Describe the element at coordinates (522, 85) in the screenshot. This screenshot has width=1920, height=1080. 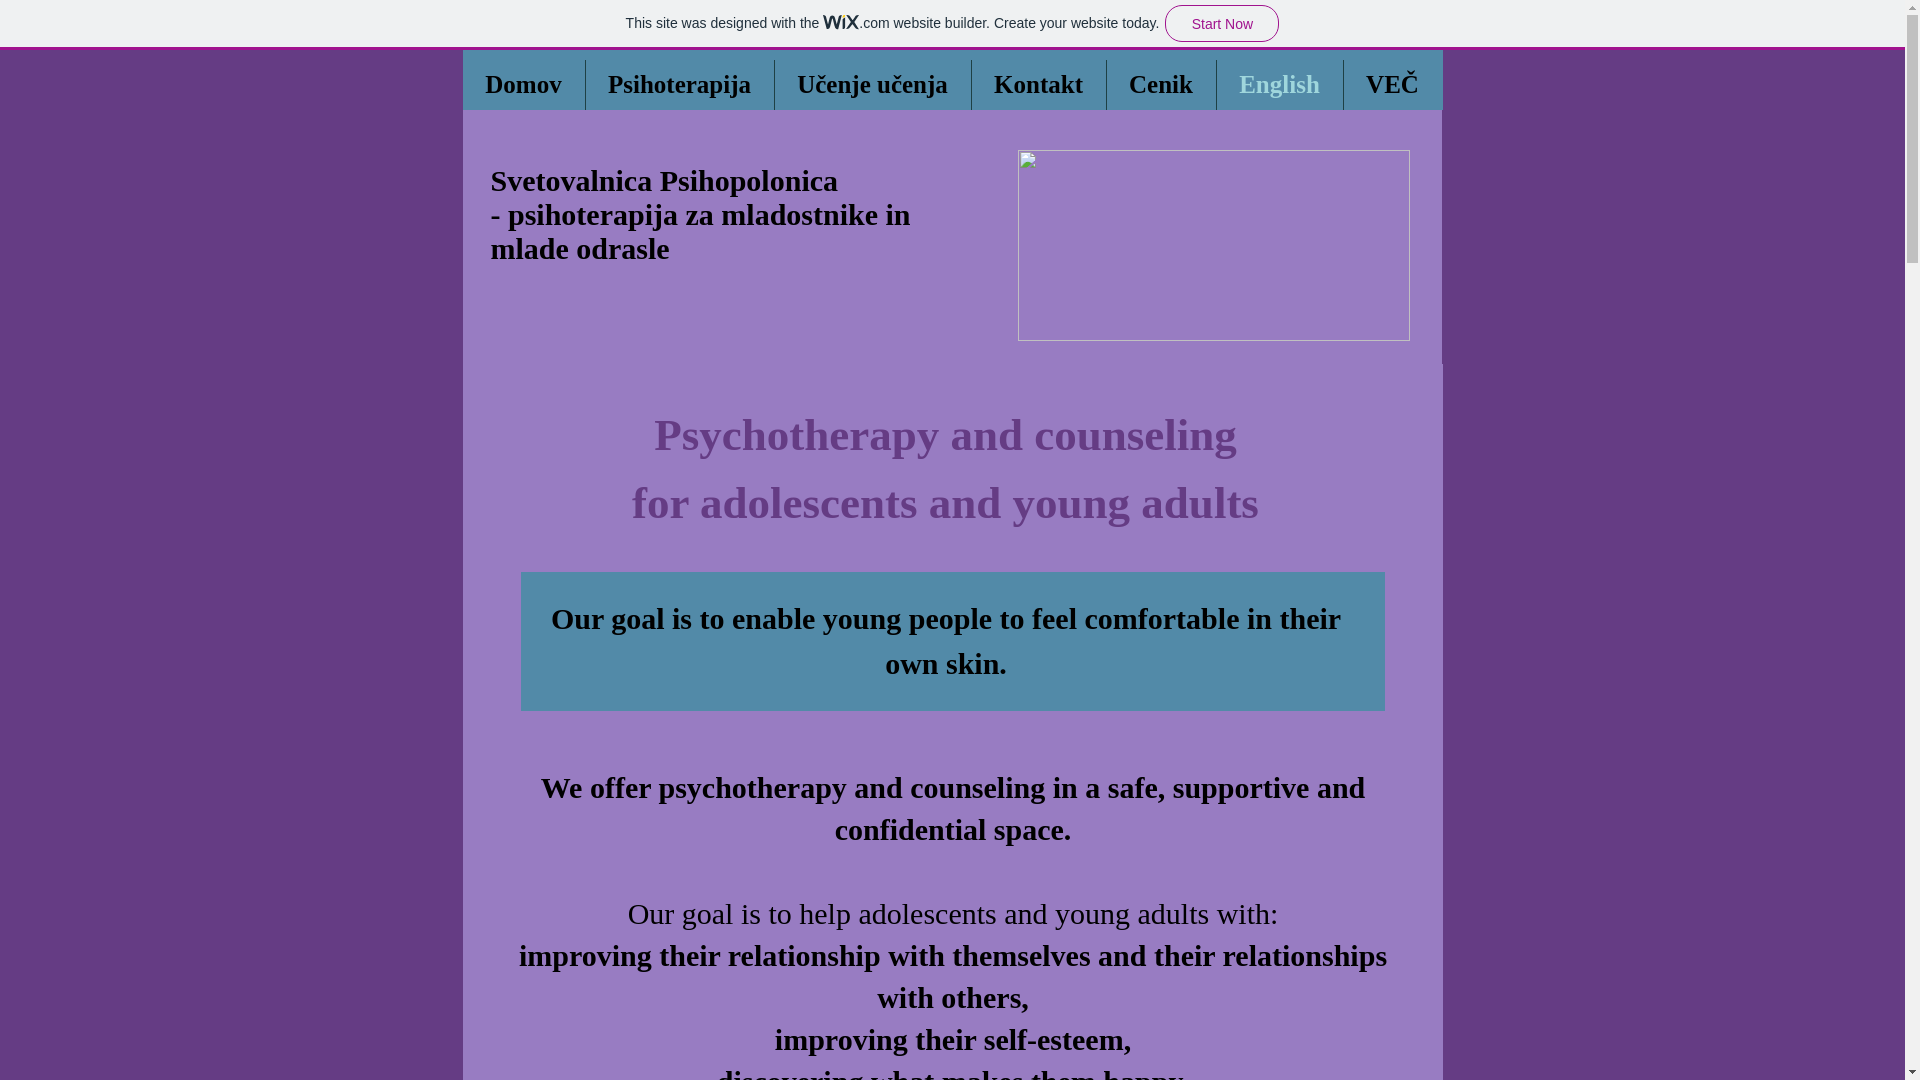
I see `Domov` at that location.